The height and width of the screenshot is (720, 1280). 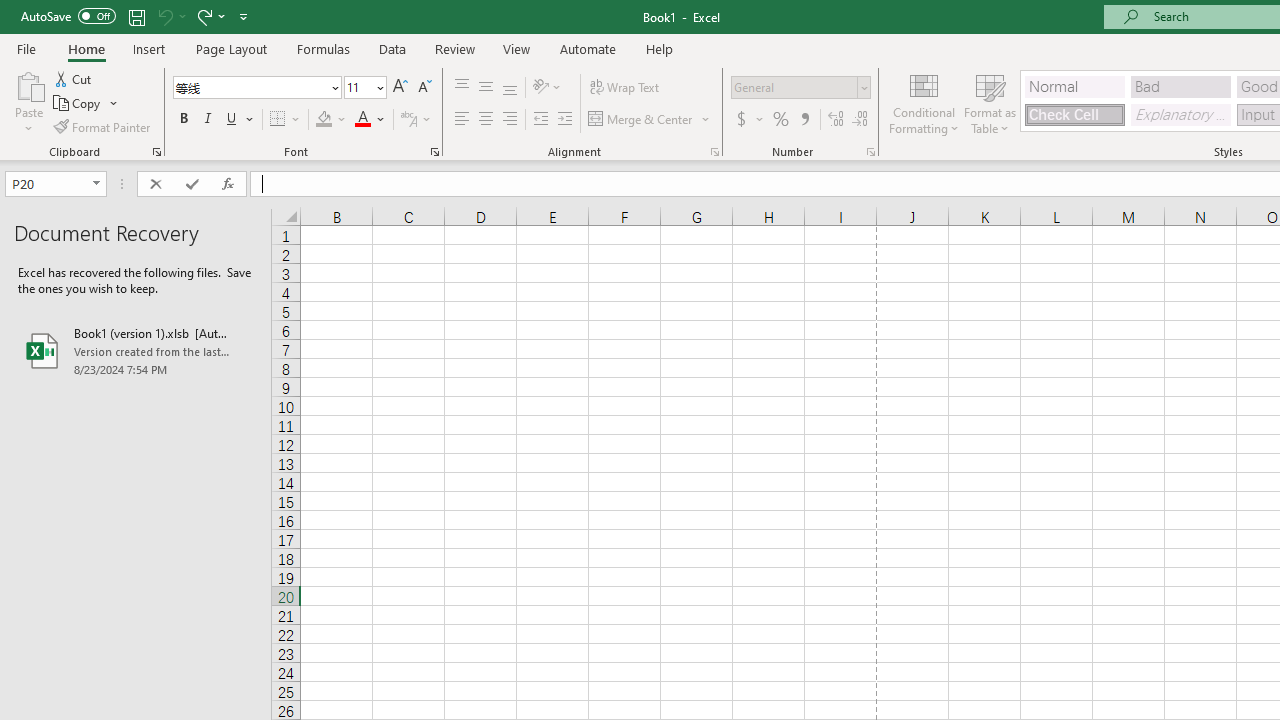 What do you see at coordinates (800, 88) in the screenshot?
I see `Number Format` at bounding box center [800, 88].